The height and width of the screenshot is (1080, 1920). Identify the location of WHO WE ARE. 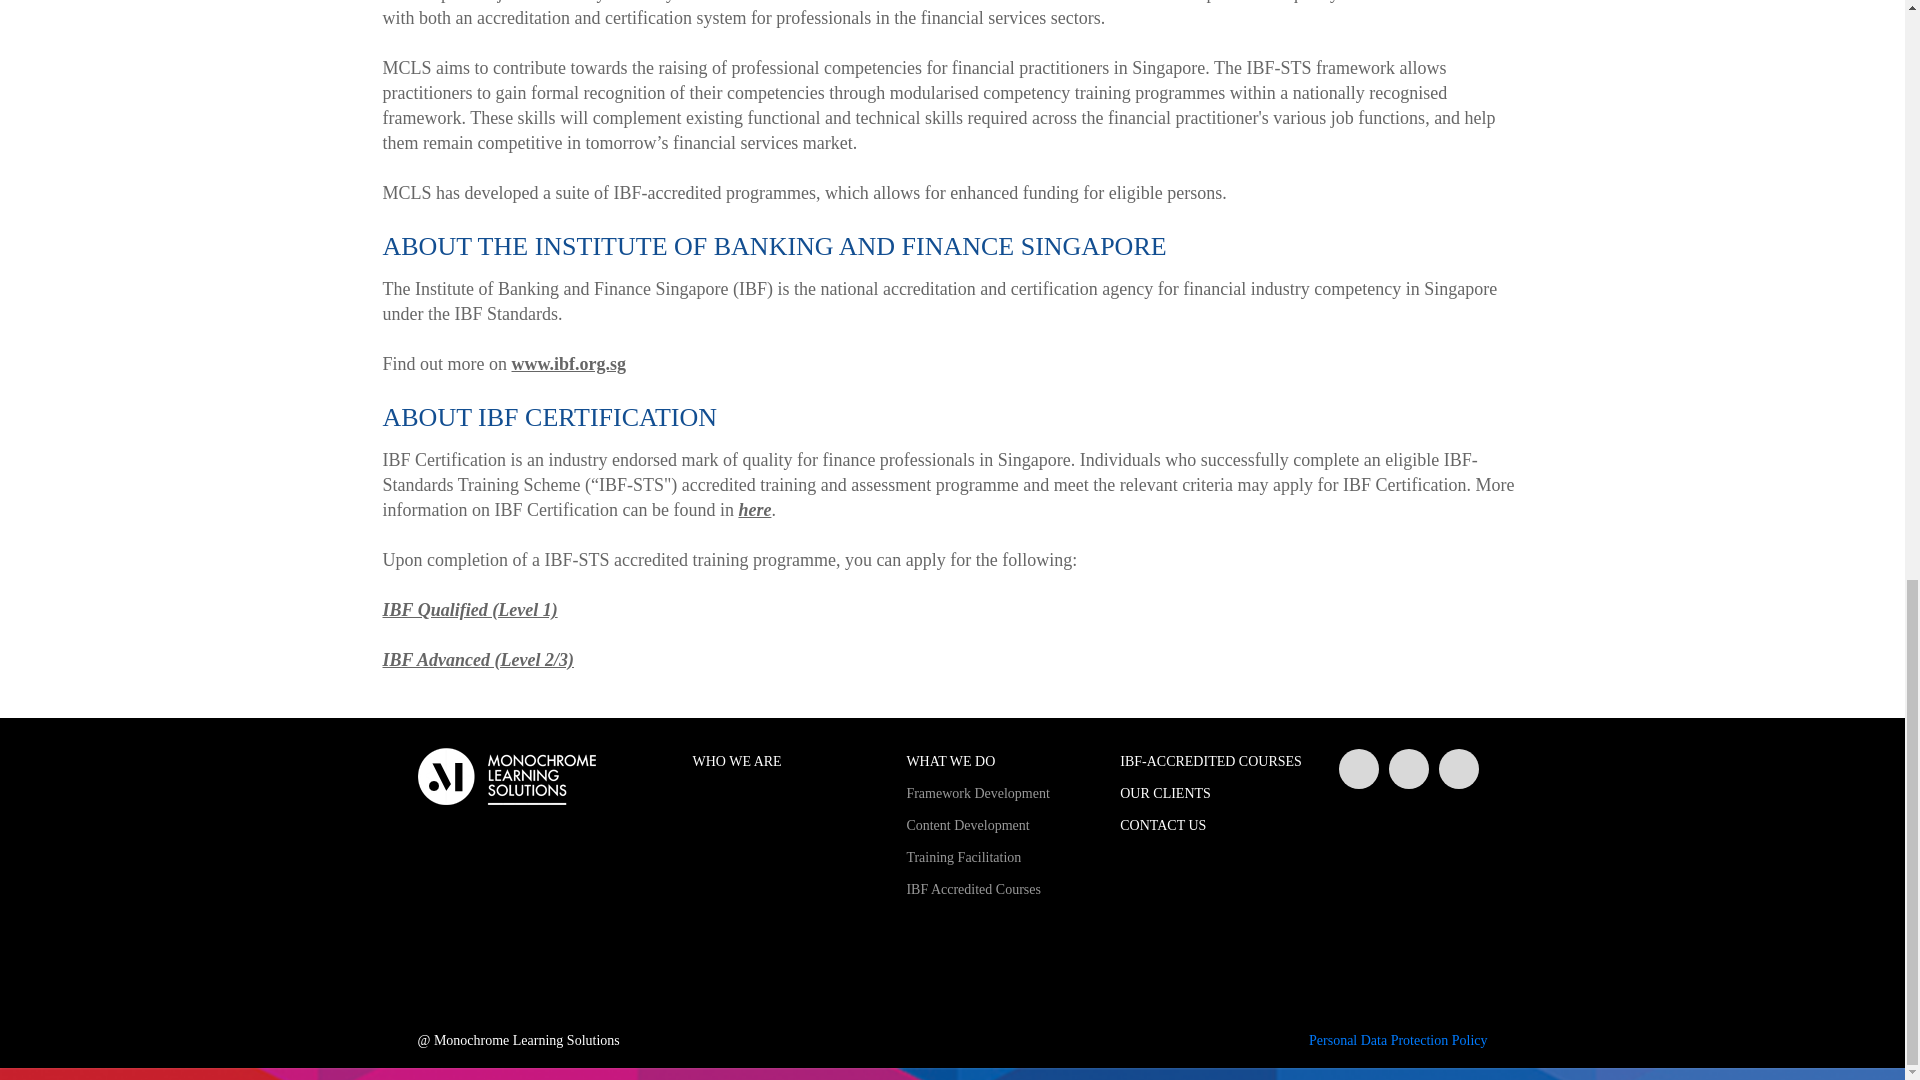
(783, 761).